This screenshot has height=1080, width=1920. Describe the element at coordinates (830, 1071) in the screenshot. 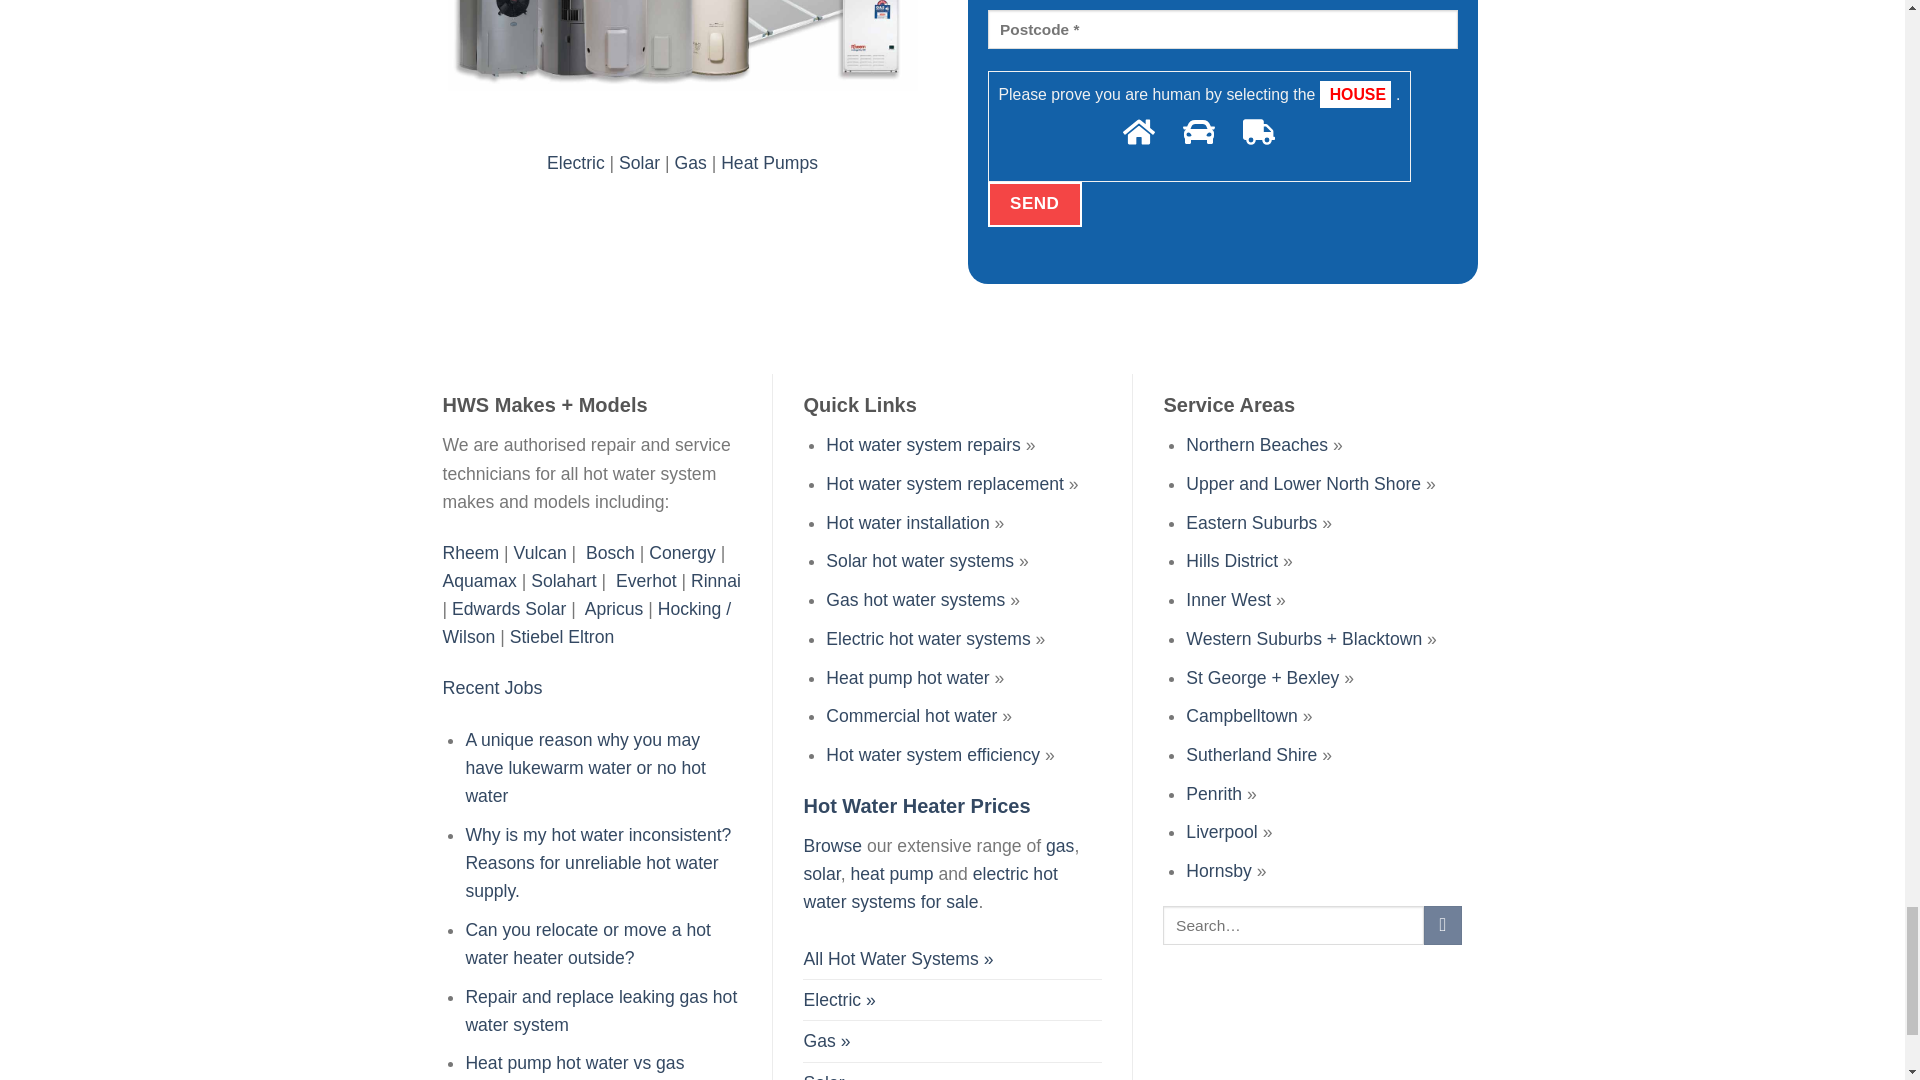

I see `buy solar hot water system` at that location.